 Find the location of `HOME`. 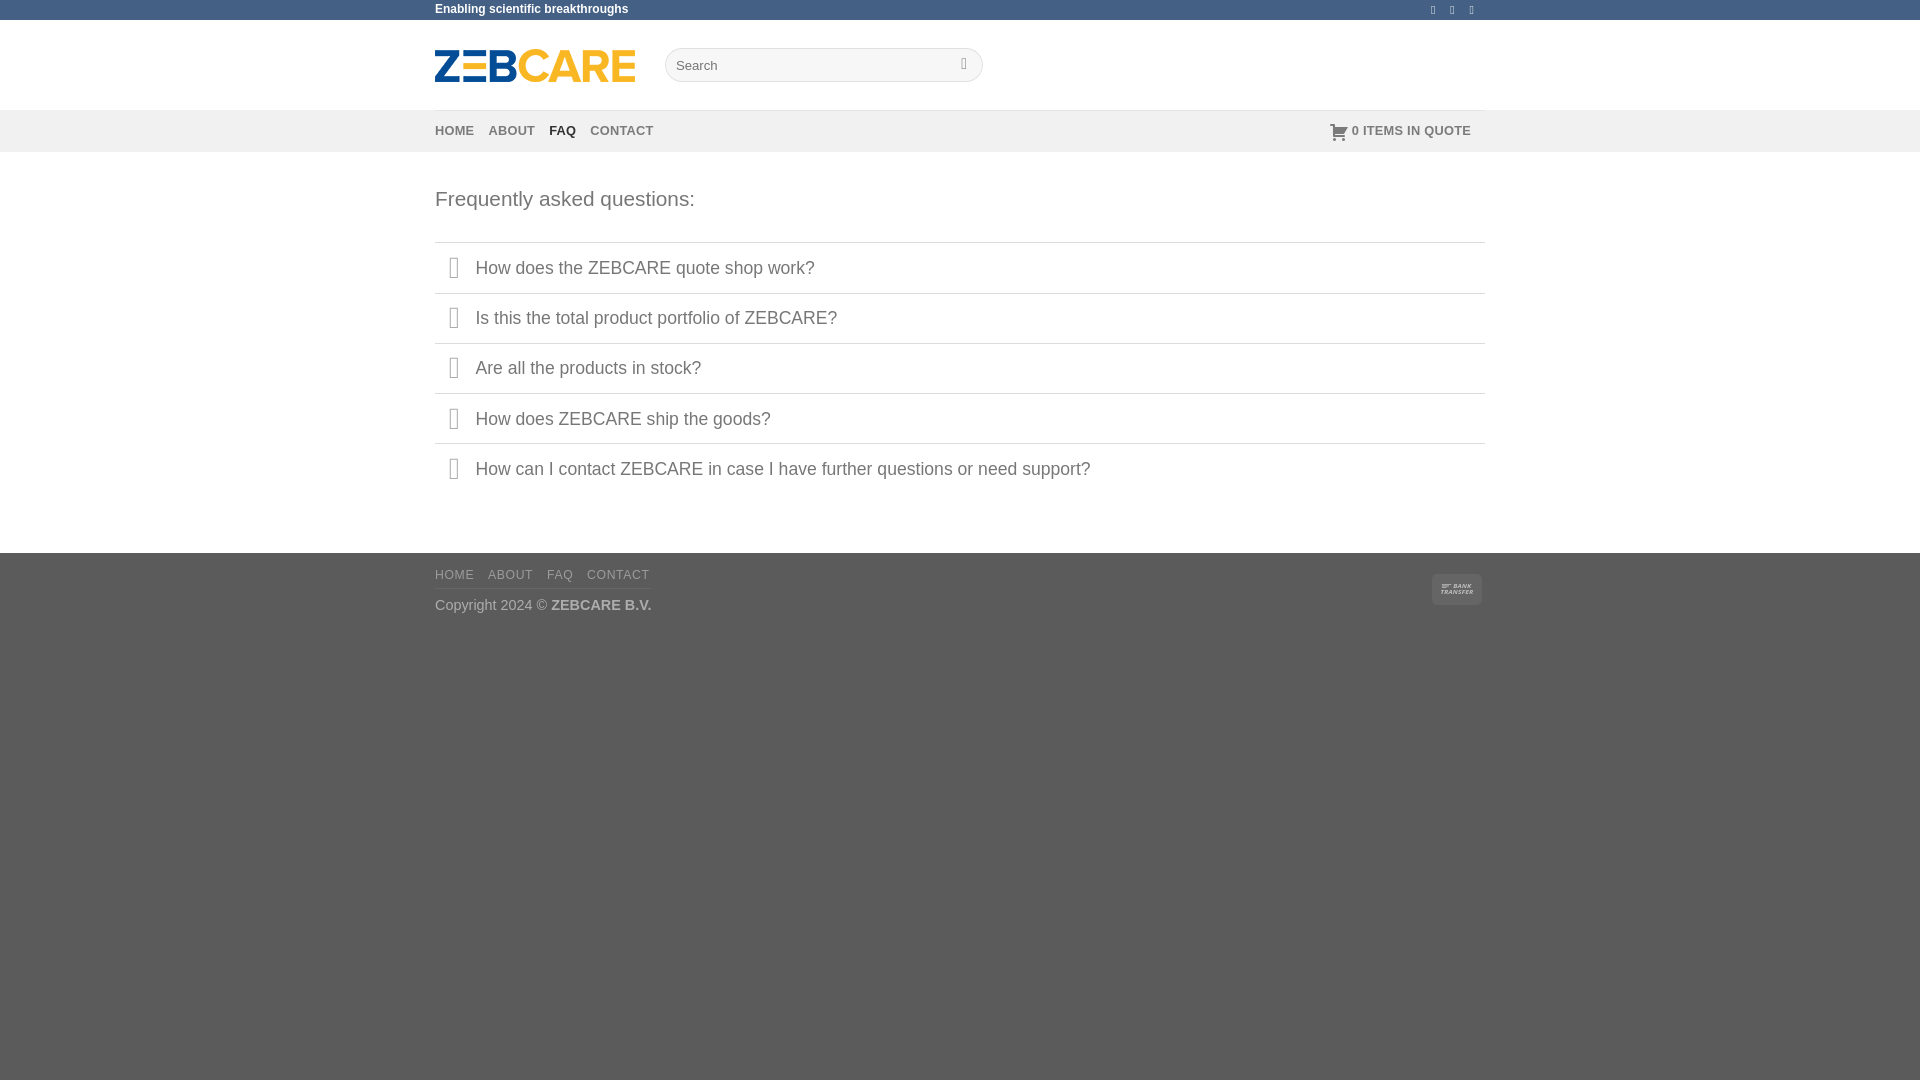

HOME is located at coordinates (454, 575).